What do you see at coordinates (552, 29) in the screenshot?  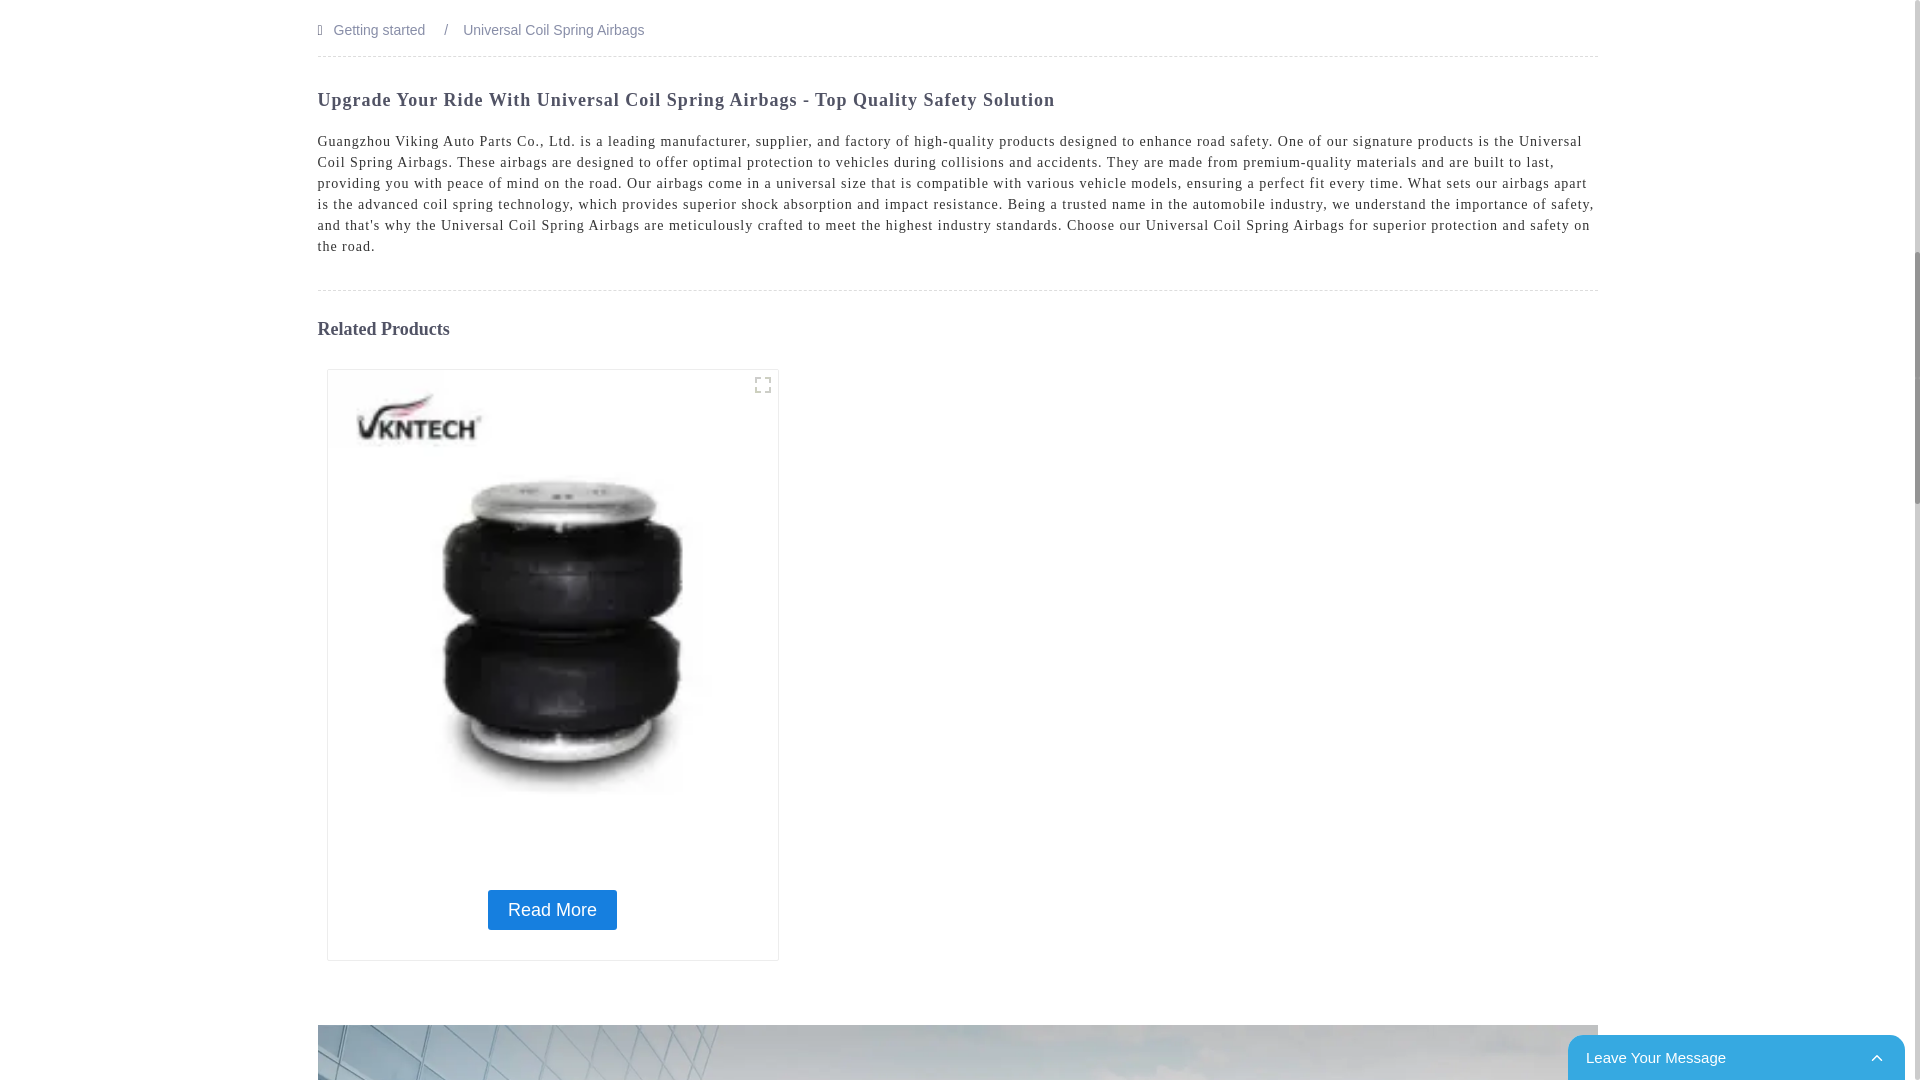 I see `Universal Coil Spring Airbags` at bounding box center [552, 29].